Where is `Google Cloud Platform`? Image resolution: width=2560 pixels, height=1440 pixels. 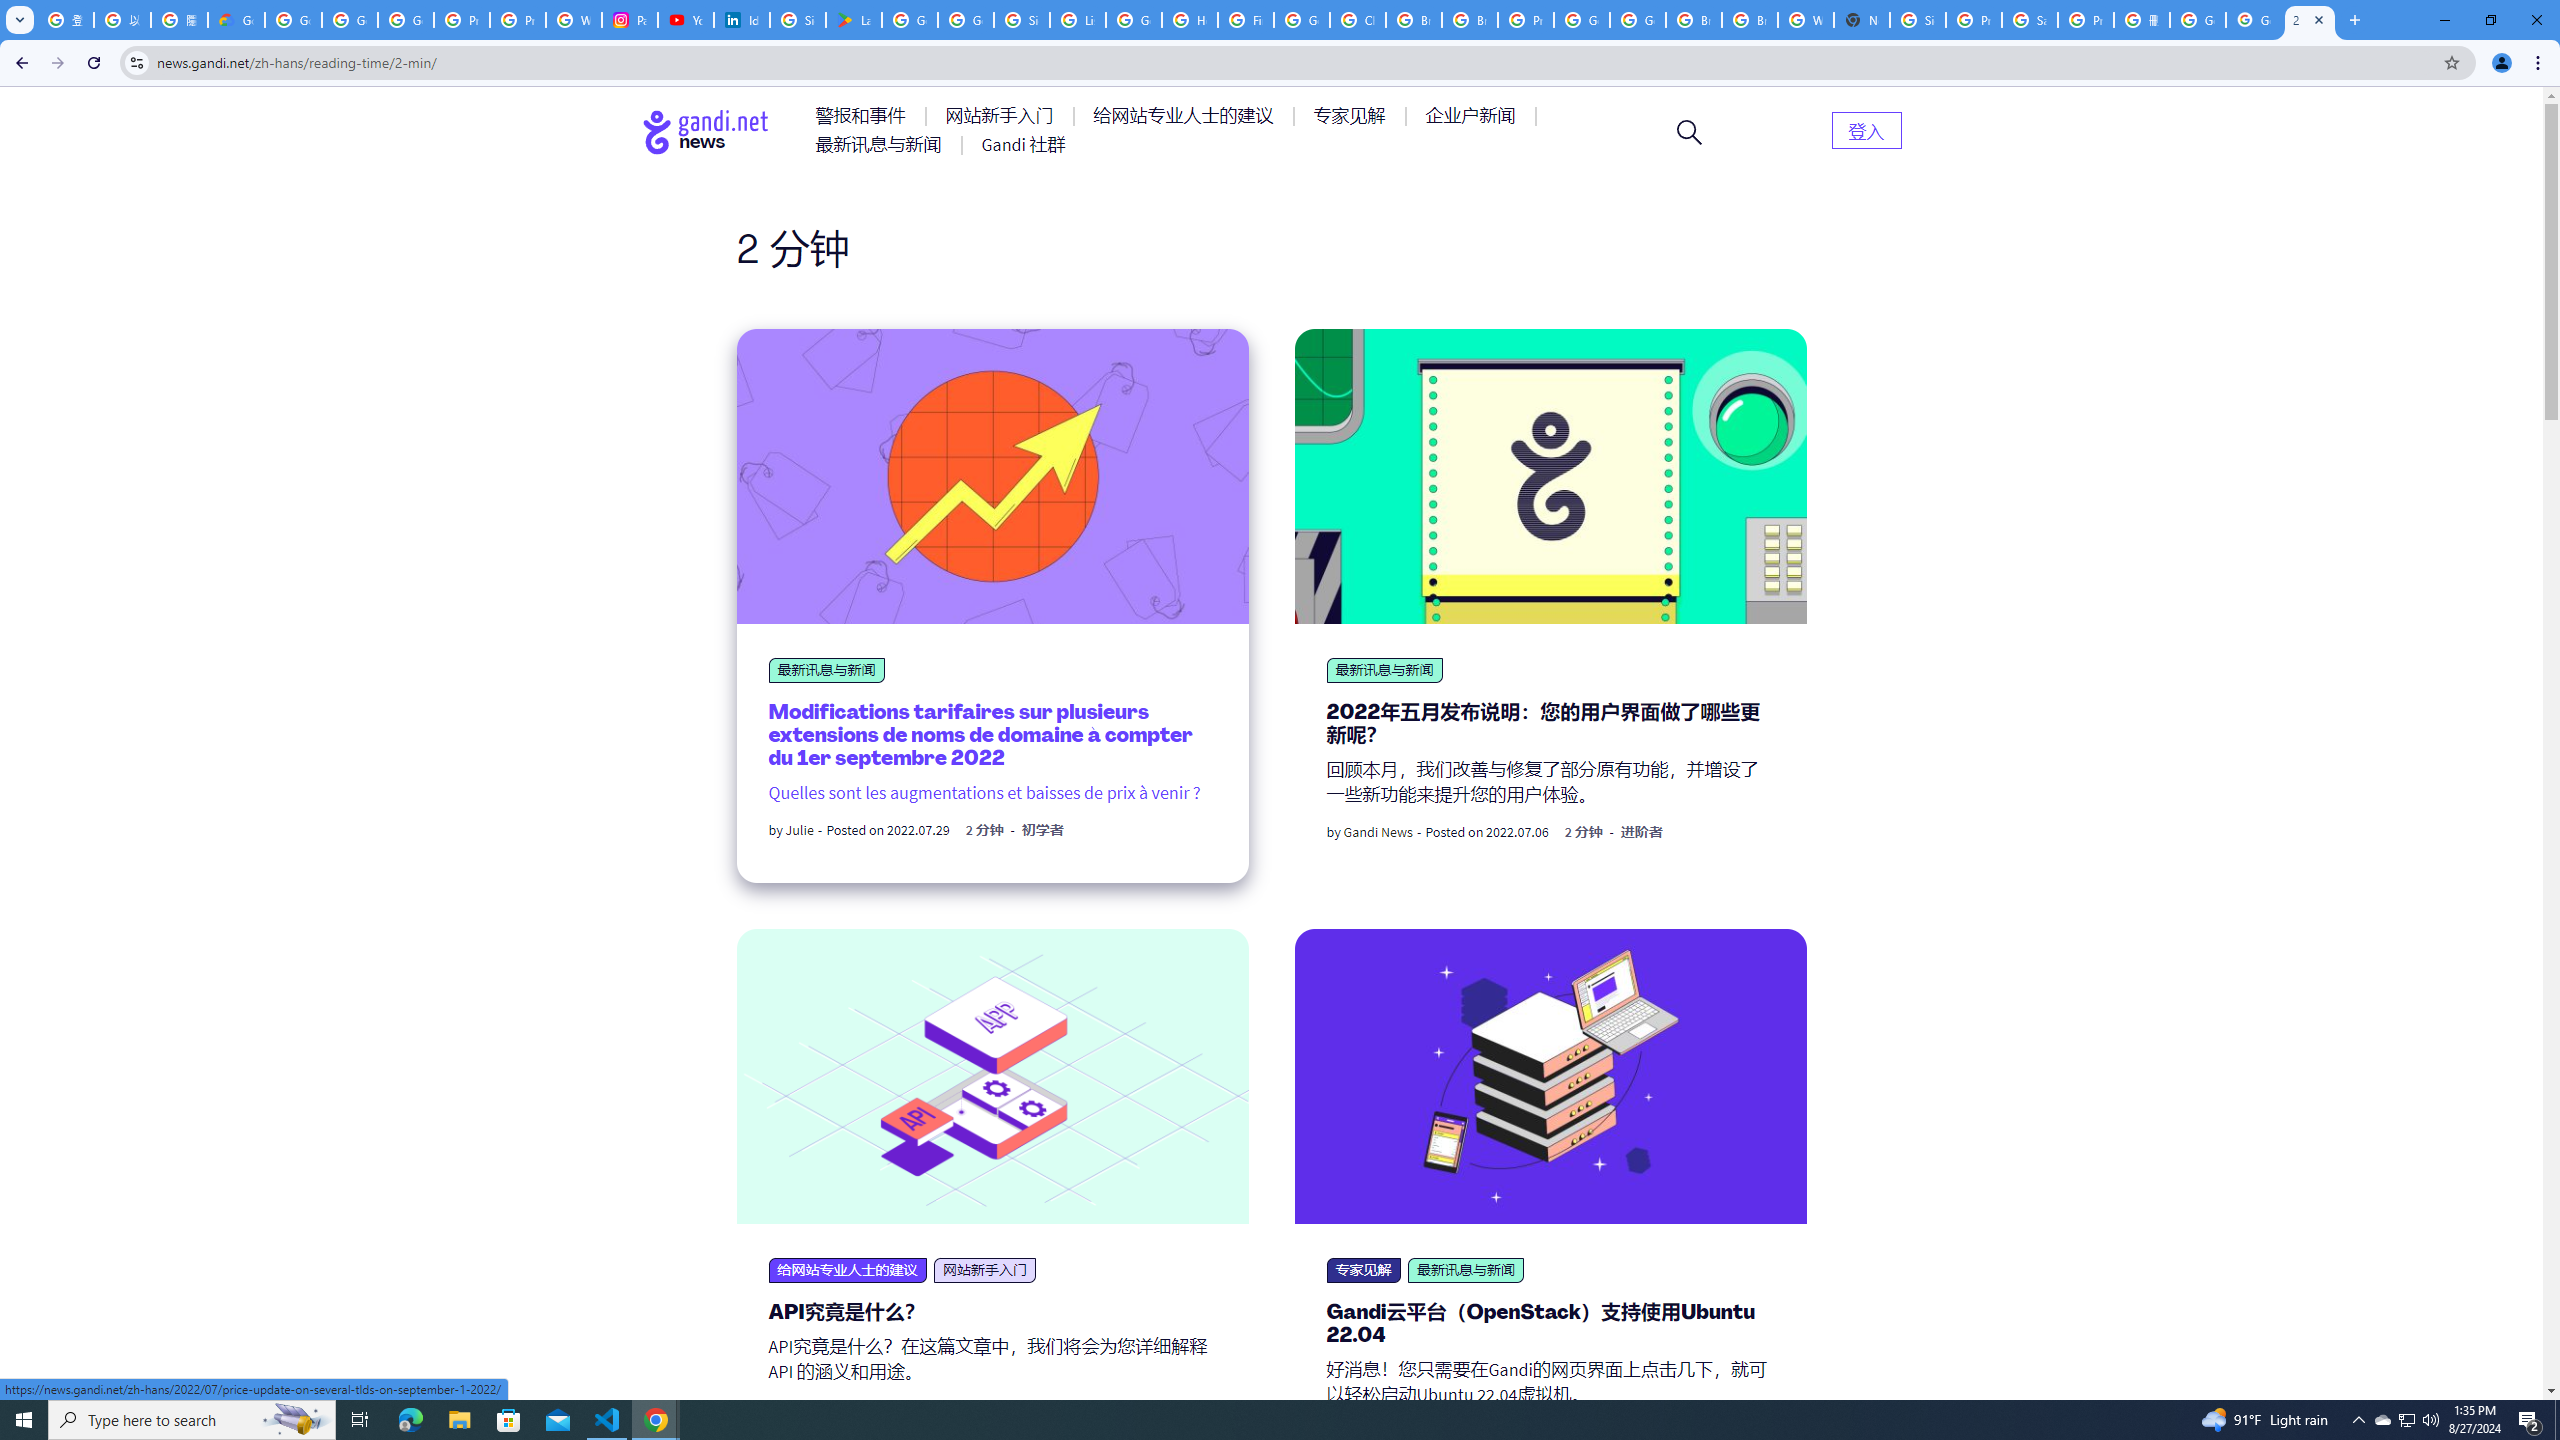 Google Cloud Platform is located at coordinates (1582, 20).